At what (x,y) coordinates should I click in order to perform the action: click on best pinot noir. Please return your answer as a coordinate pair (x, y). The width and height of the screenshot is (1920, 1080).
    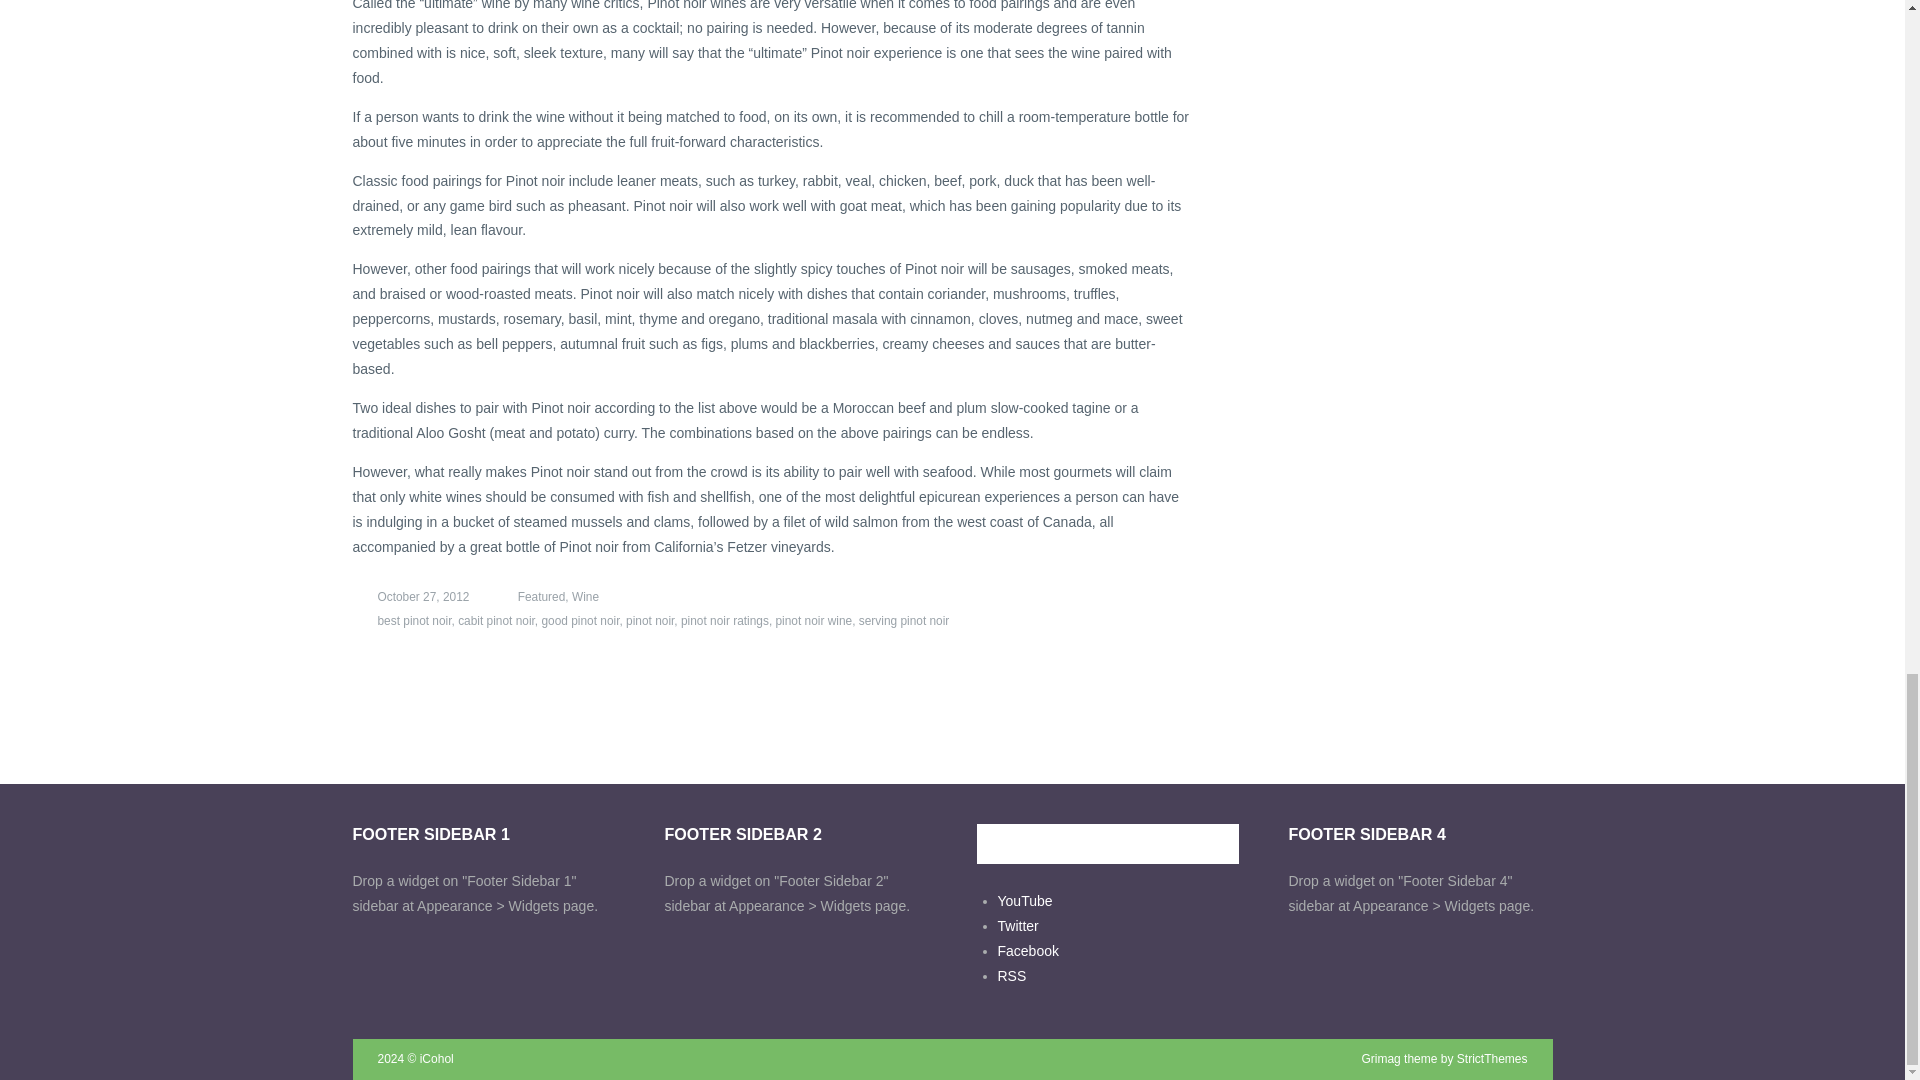
    Looking at the image, I should click on (401, 620).